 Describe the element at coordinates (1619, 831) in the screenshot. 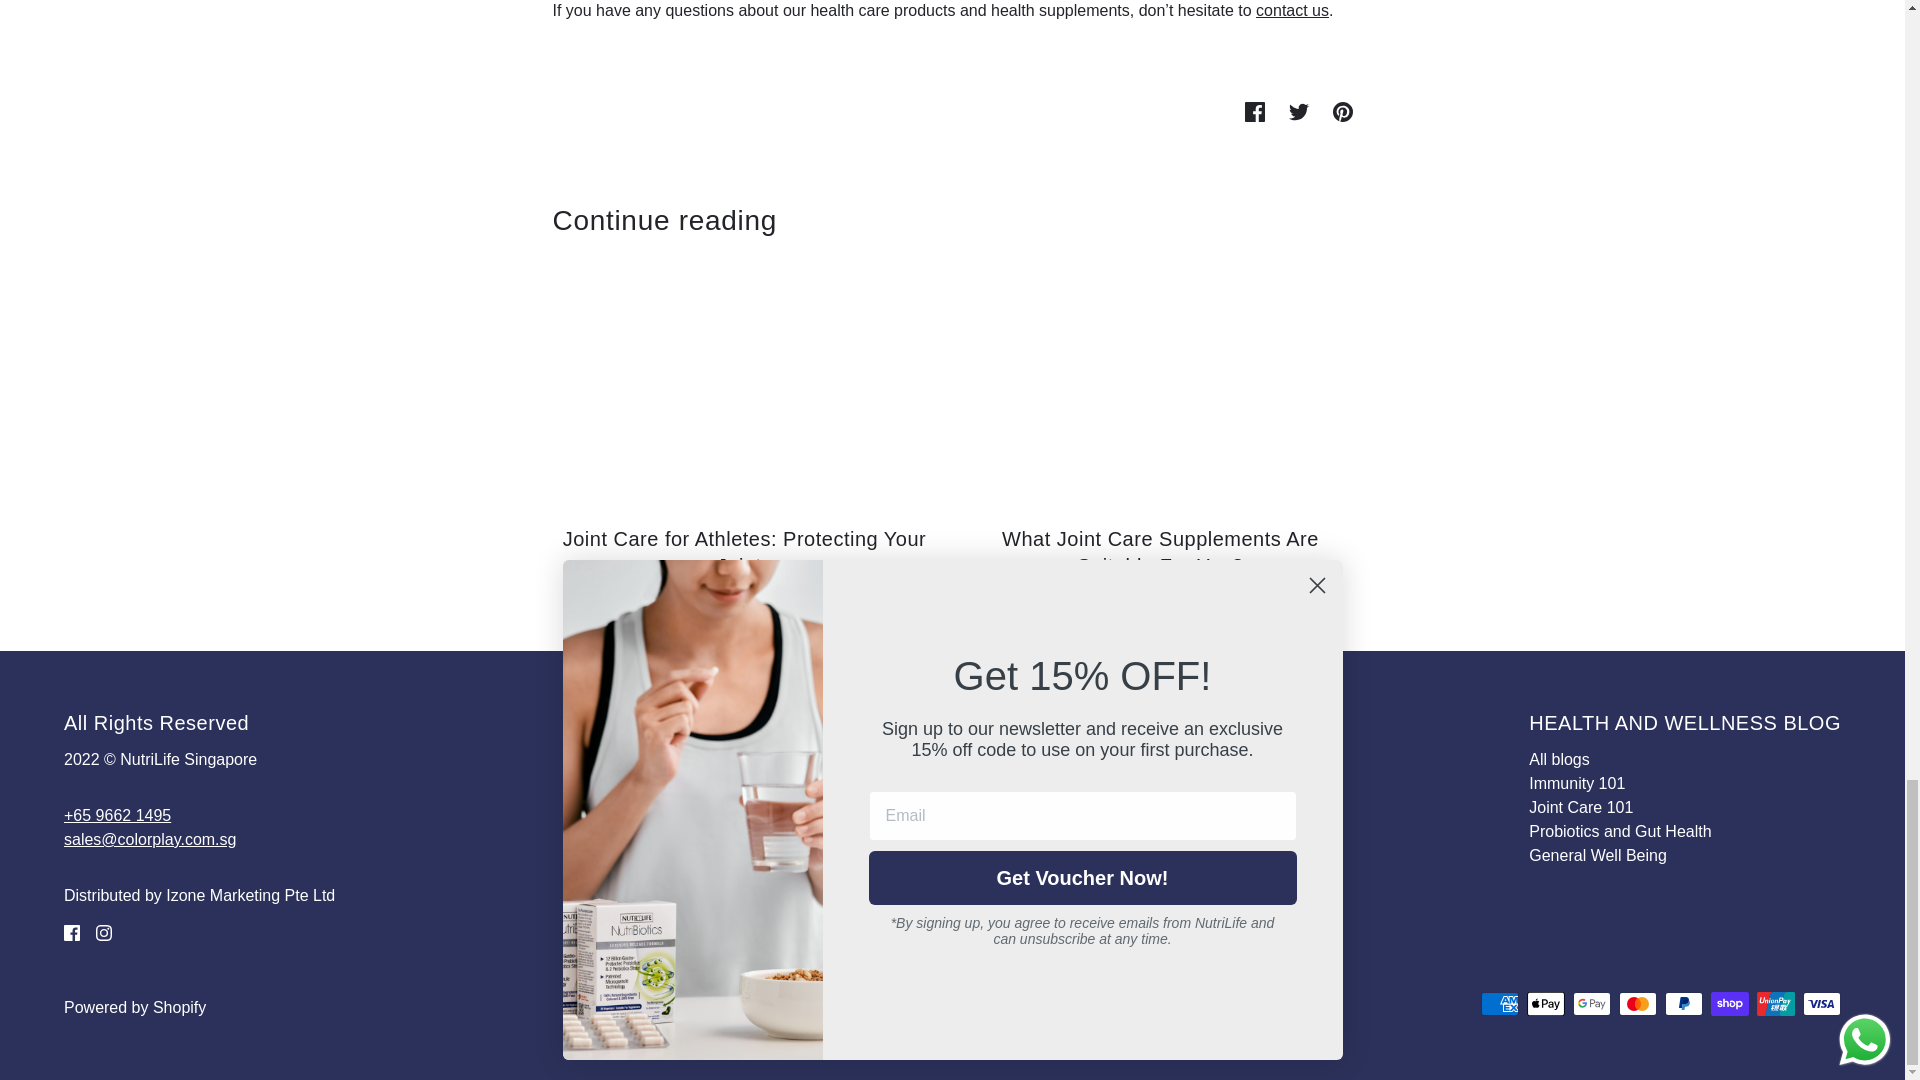

I see `Probiotics and Gut Health` at that location.